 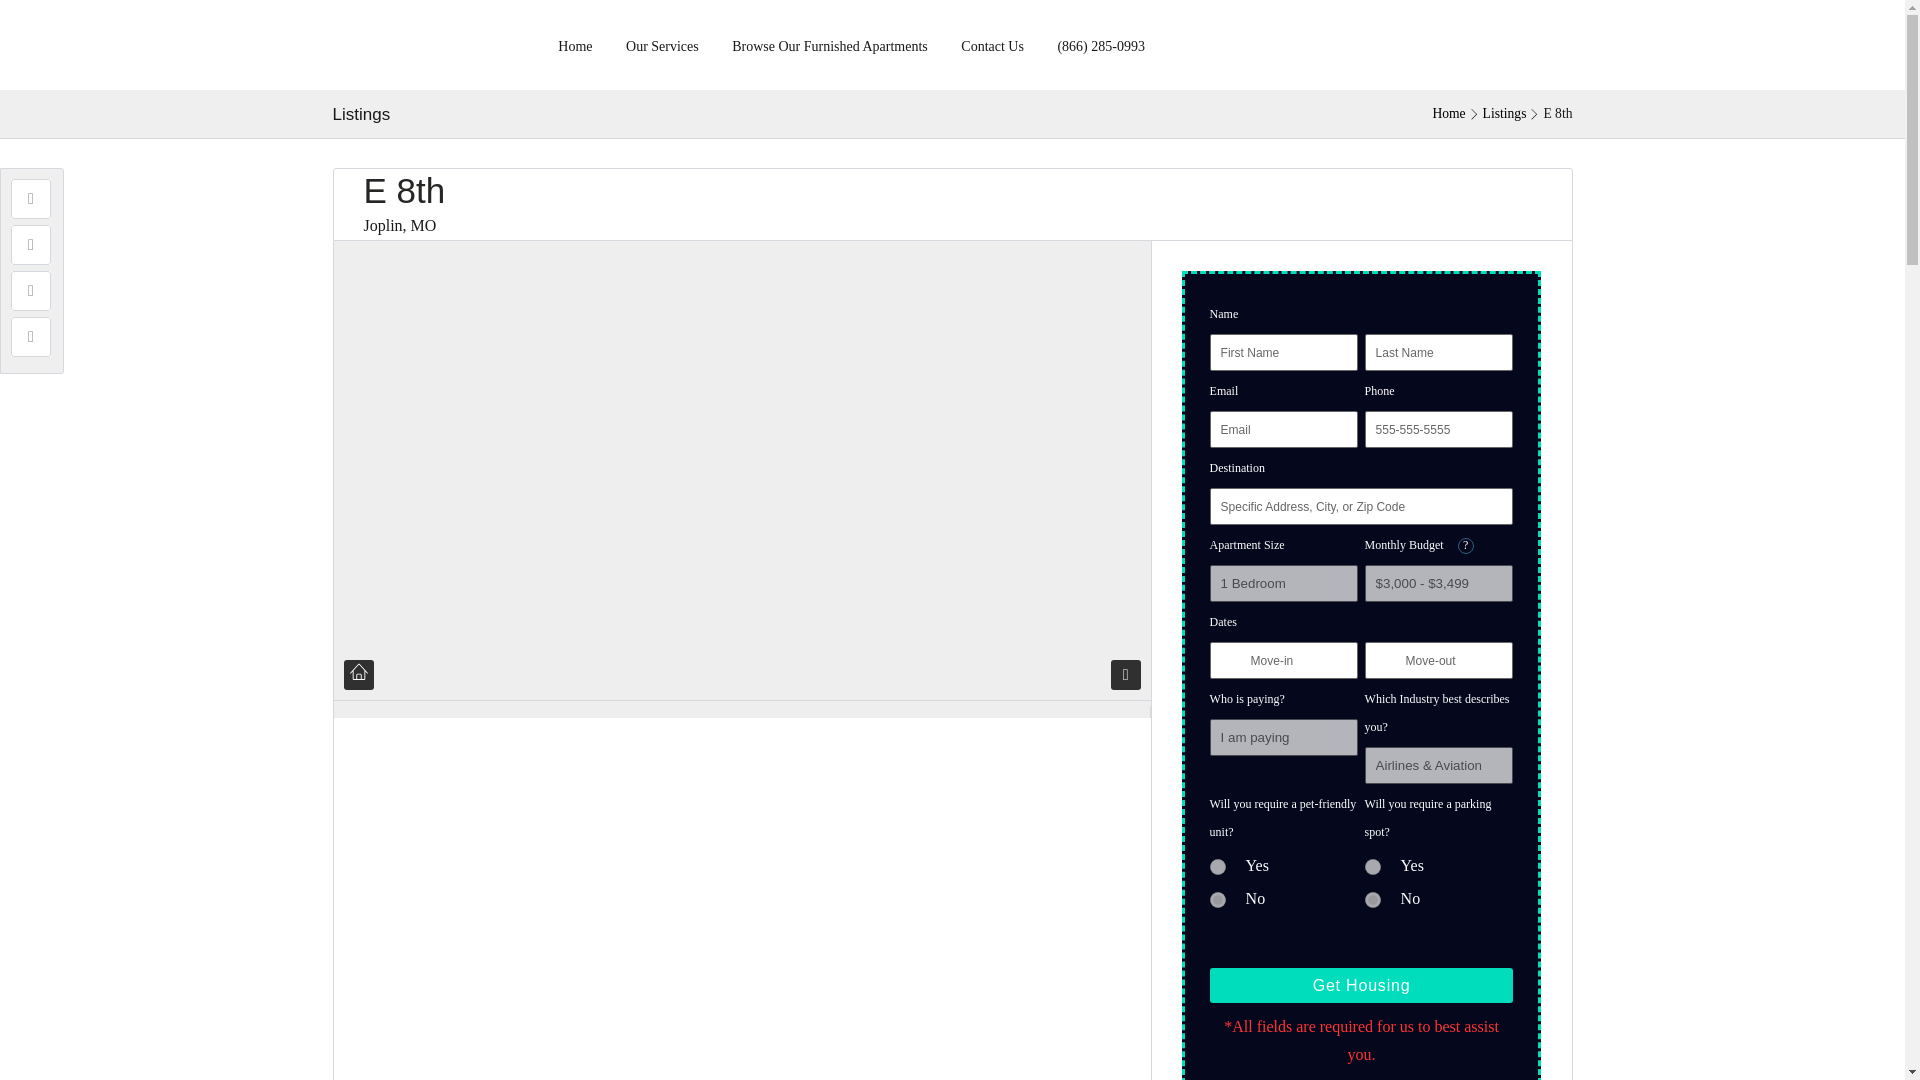 I want to click on NO, so click(x=1372, y=900).